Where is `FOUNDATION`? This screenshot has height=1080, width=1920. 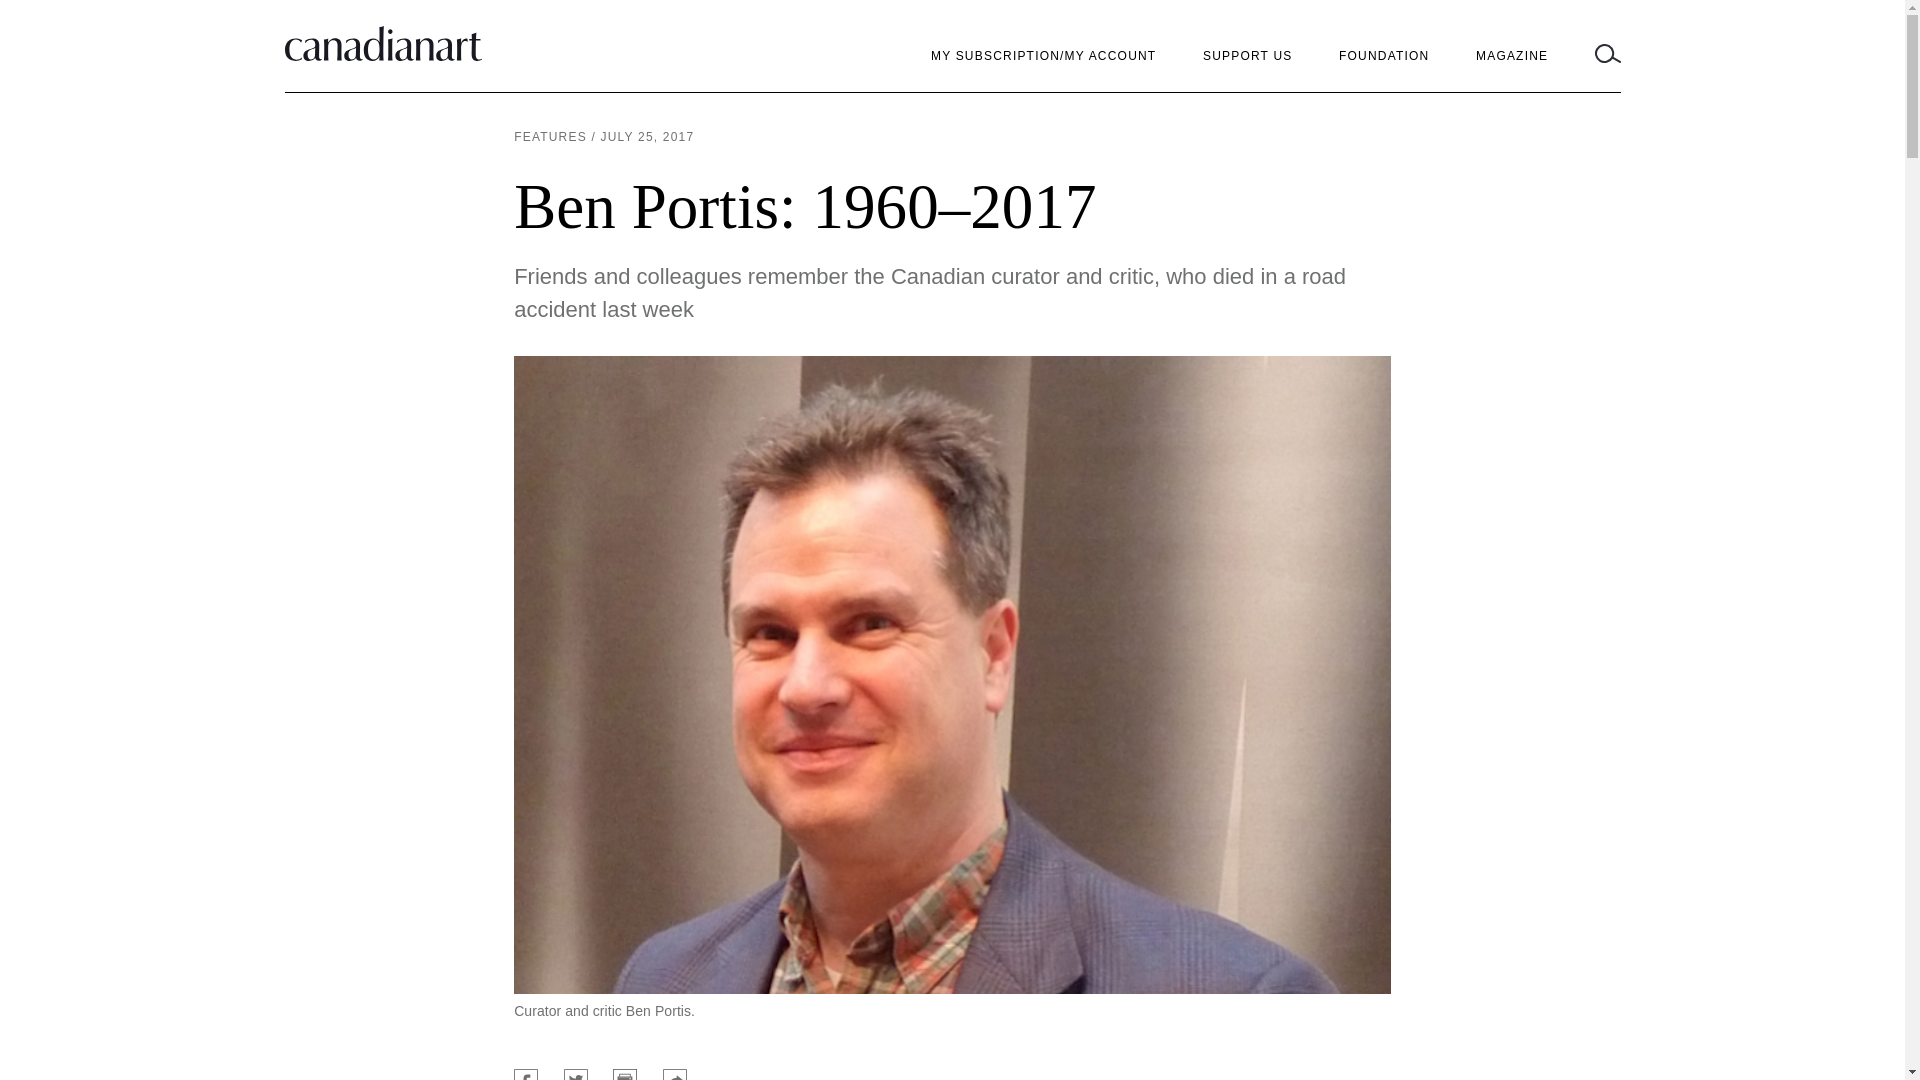
FOUNDATION is located at coordinates (1383, 56).